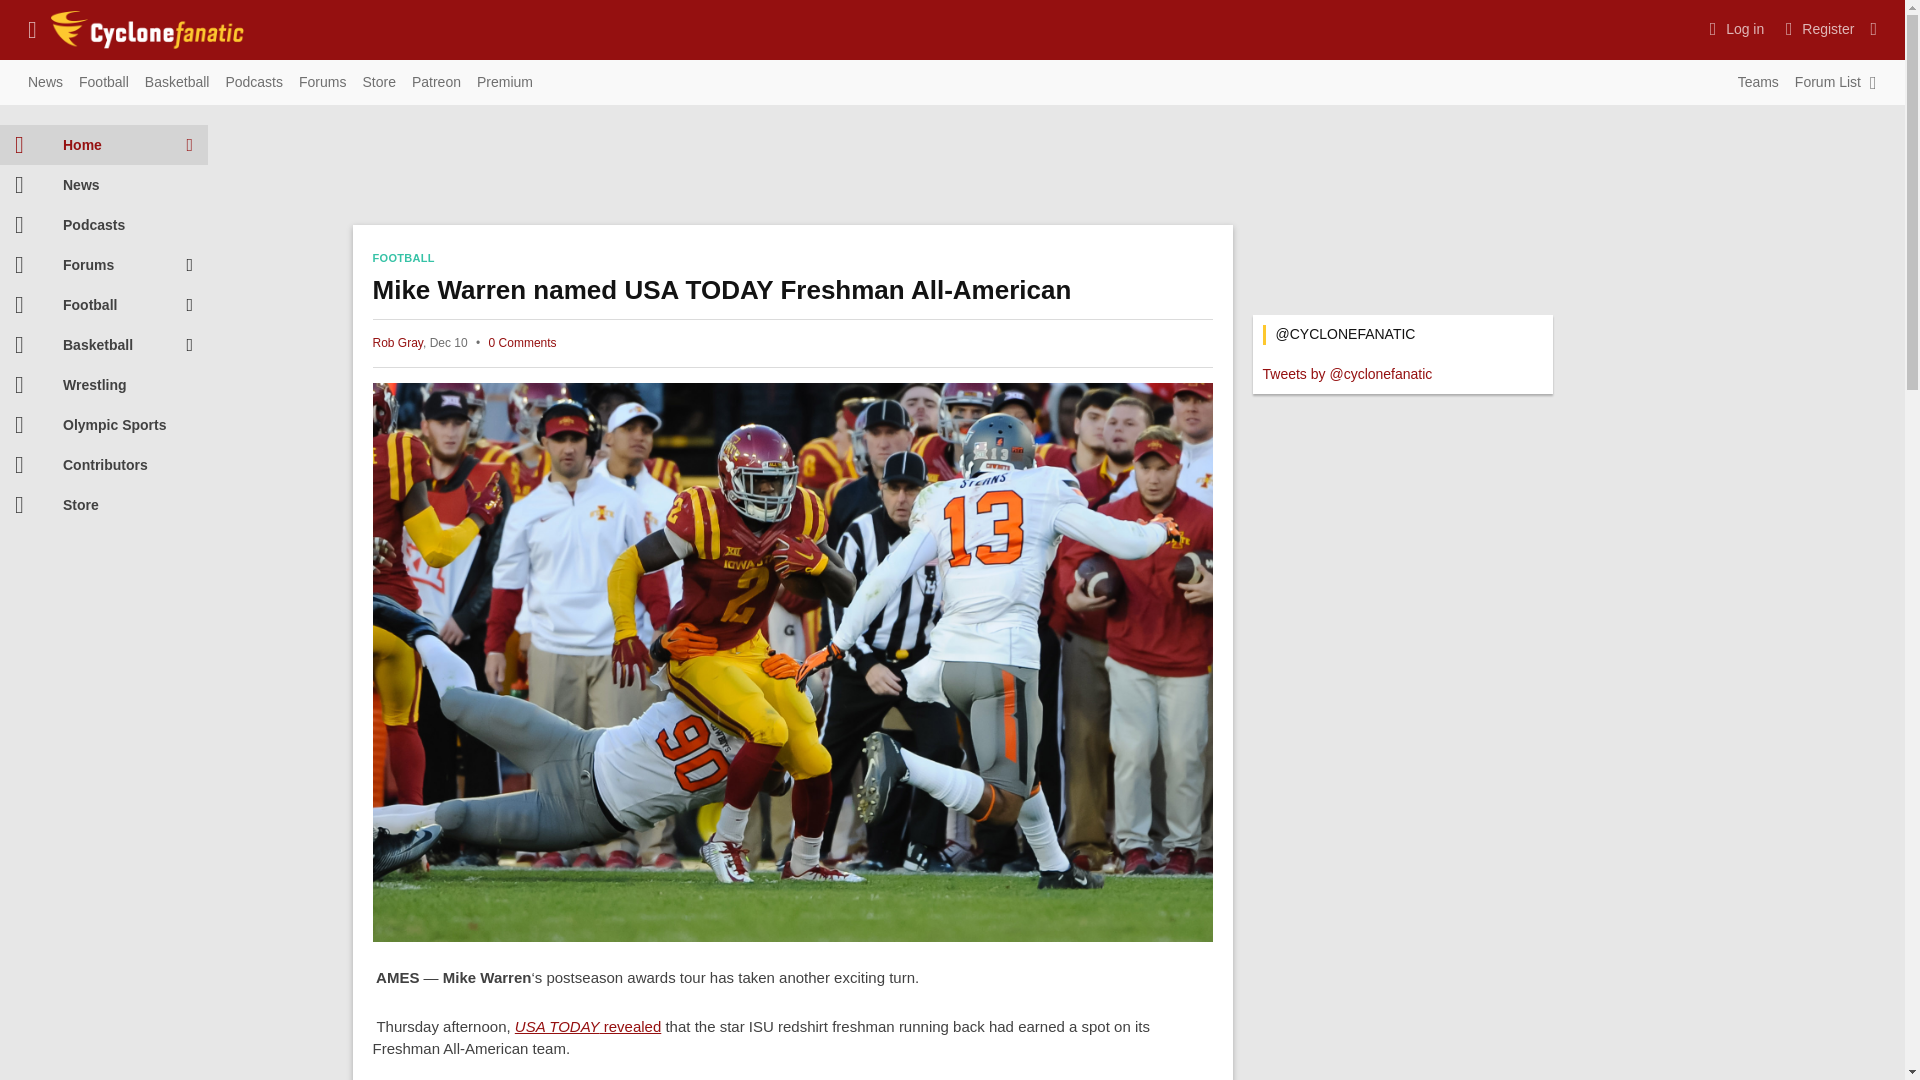  What do you see at coordinates (1758, 83) in the screenshot?
I see `Teams` at bounding box center [1758, 83].